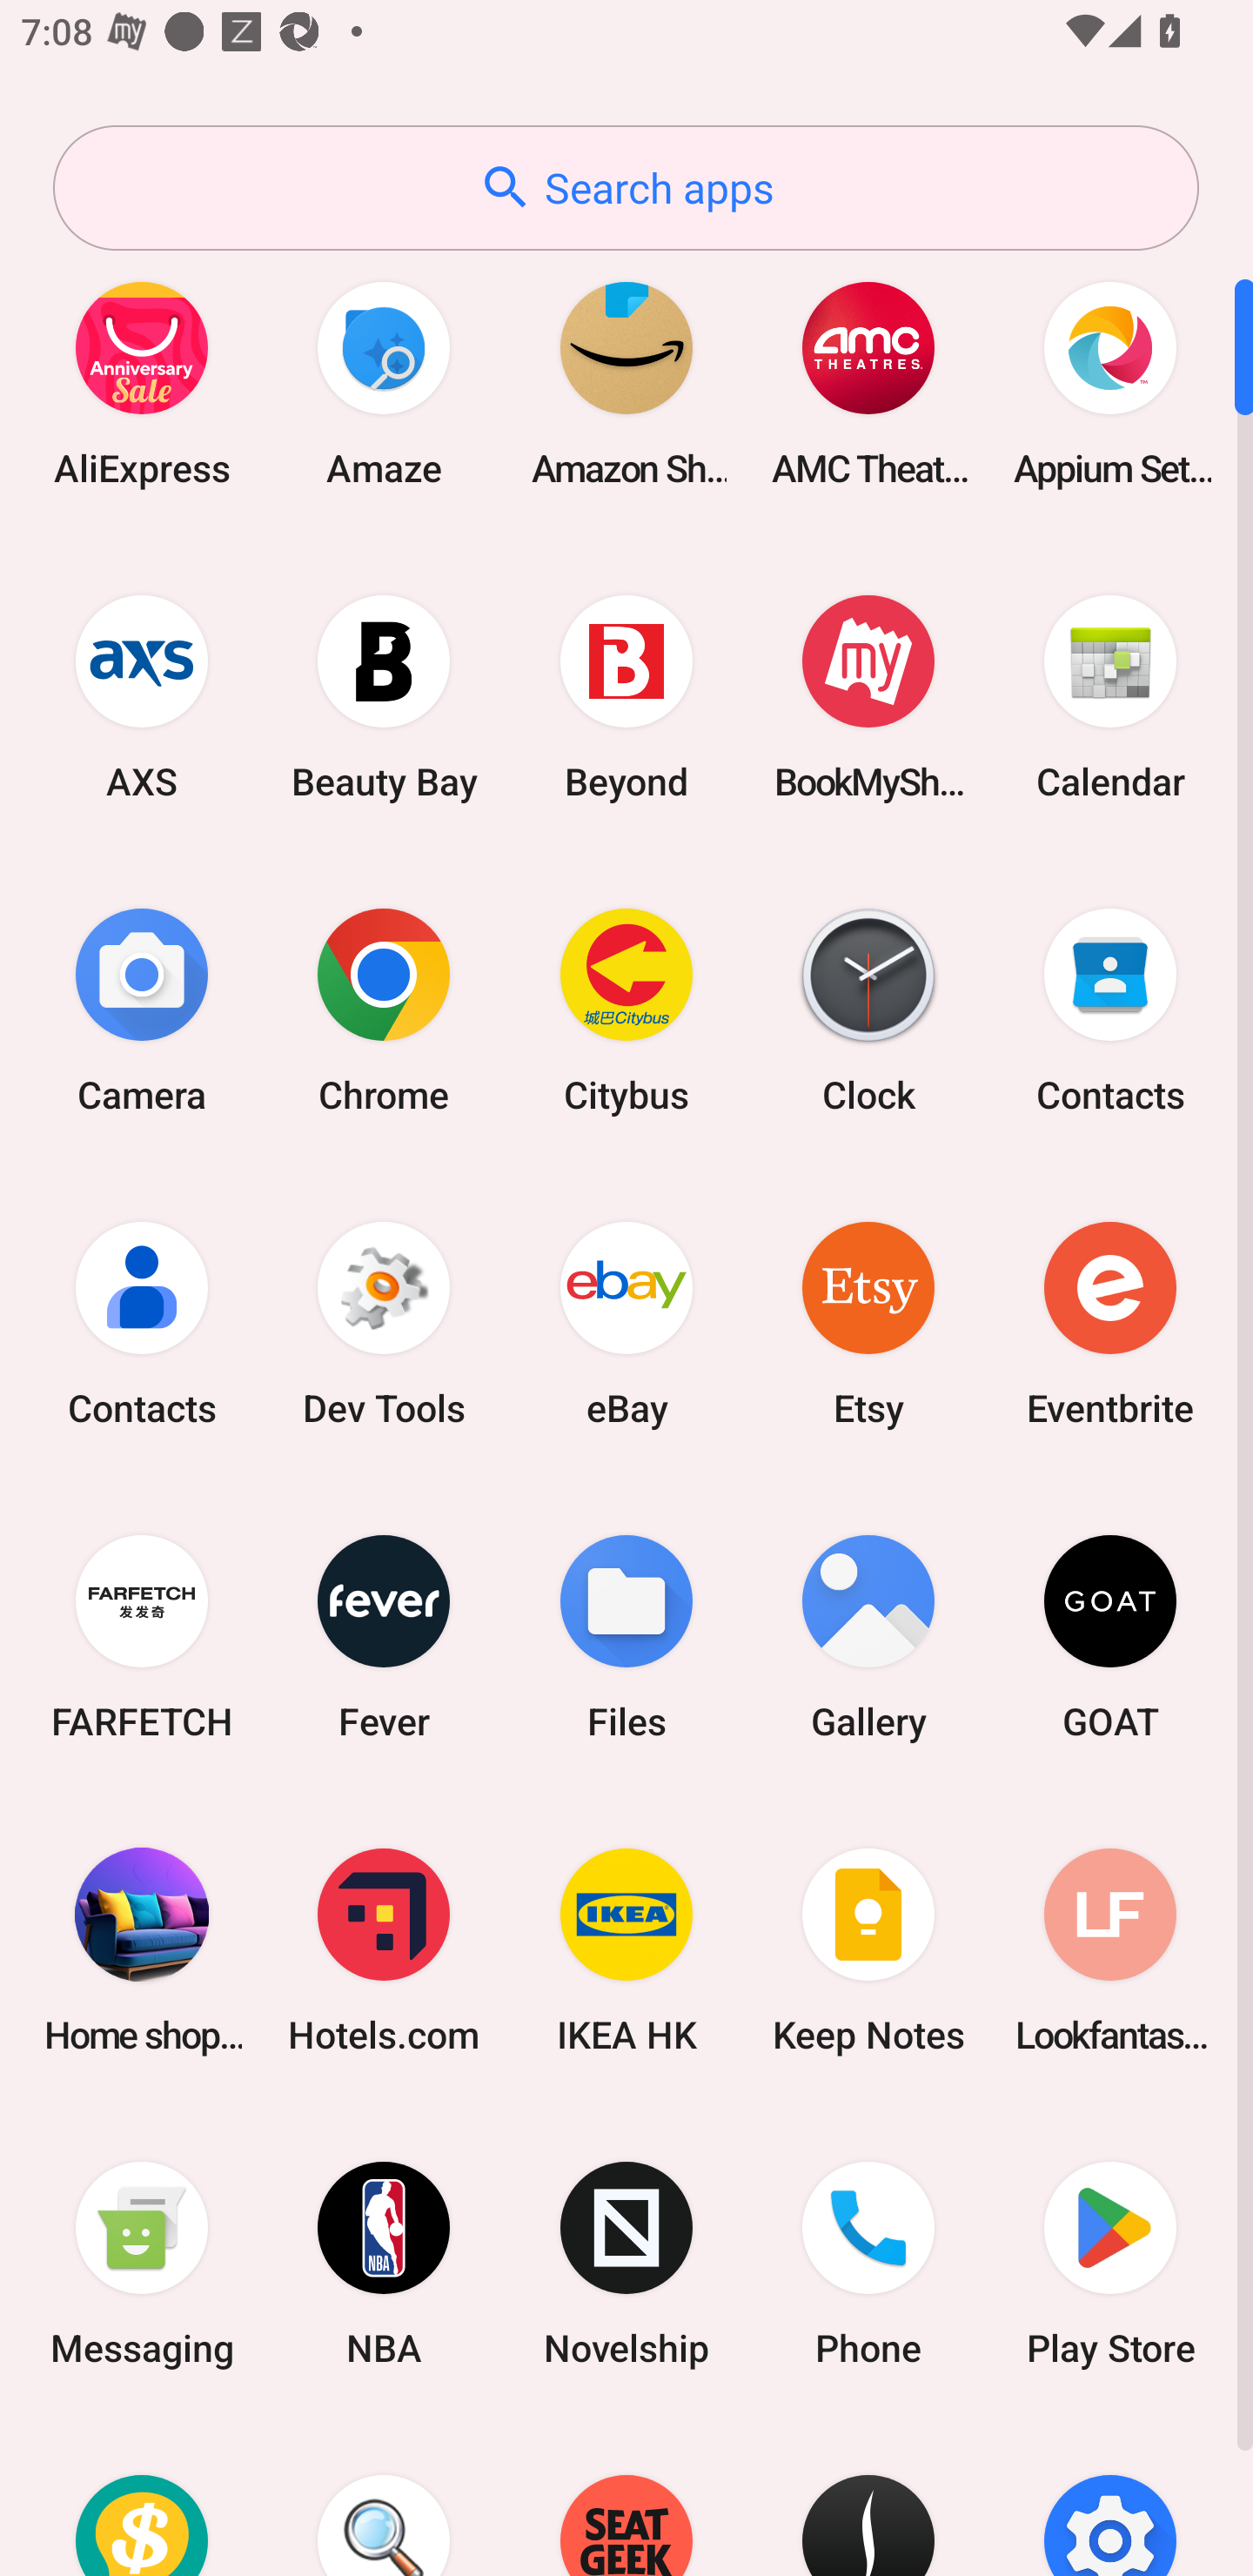  What do you see at coordinates (868, 696) in the screenshot?
I see `BookMyShow` at bounding box center [868, 696].